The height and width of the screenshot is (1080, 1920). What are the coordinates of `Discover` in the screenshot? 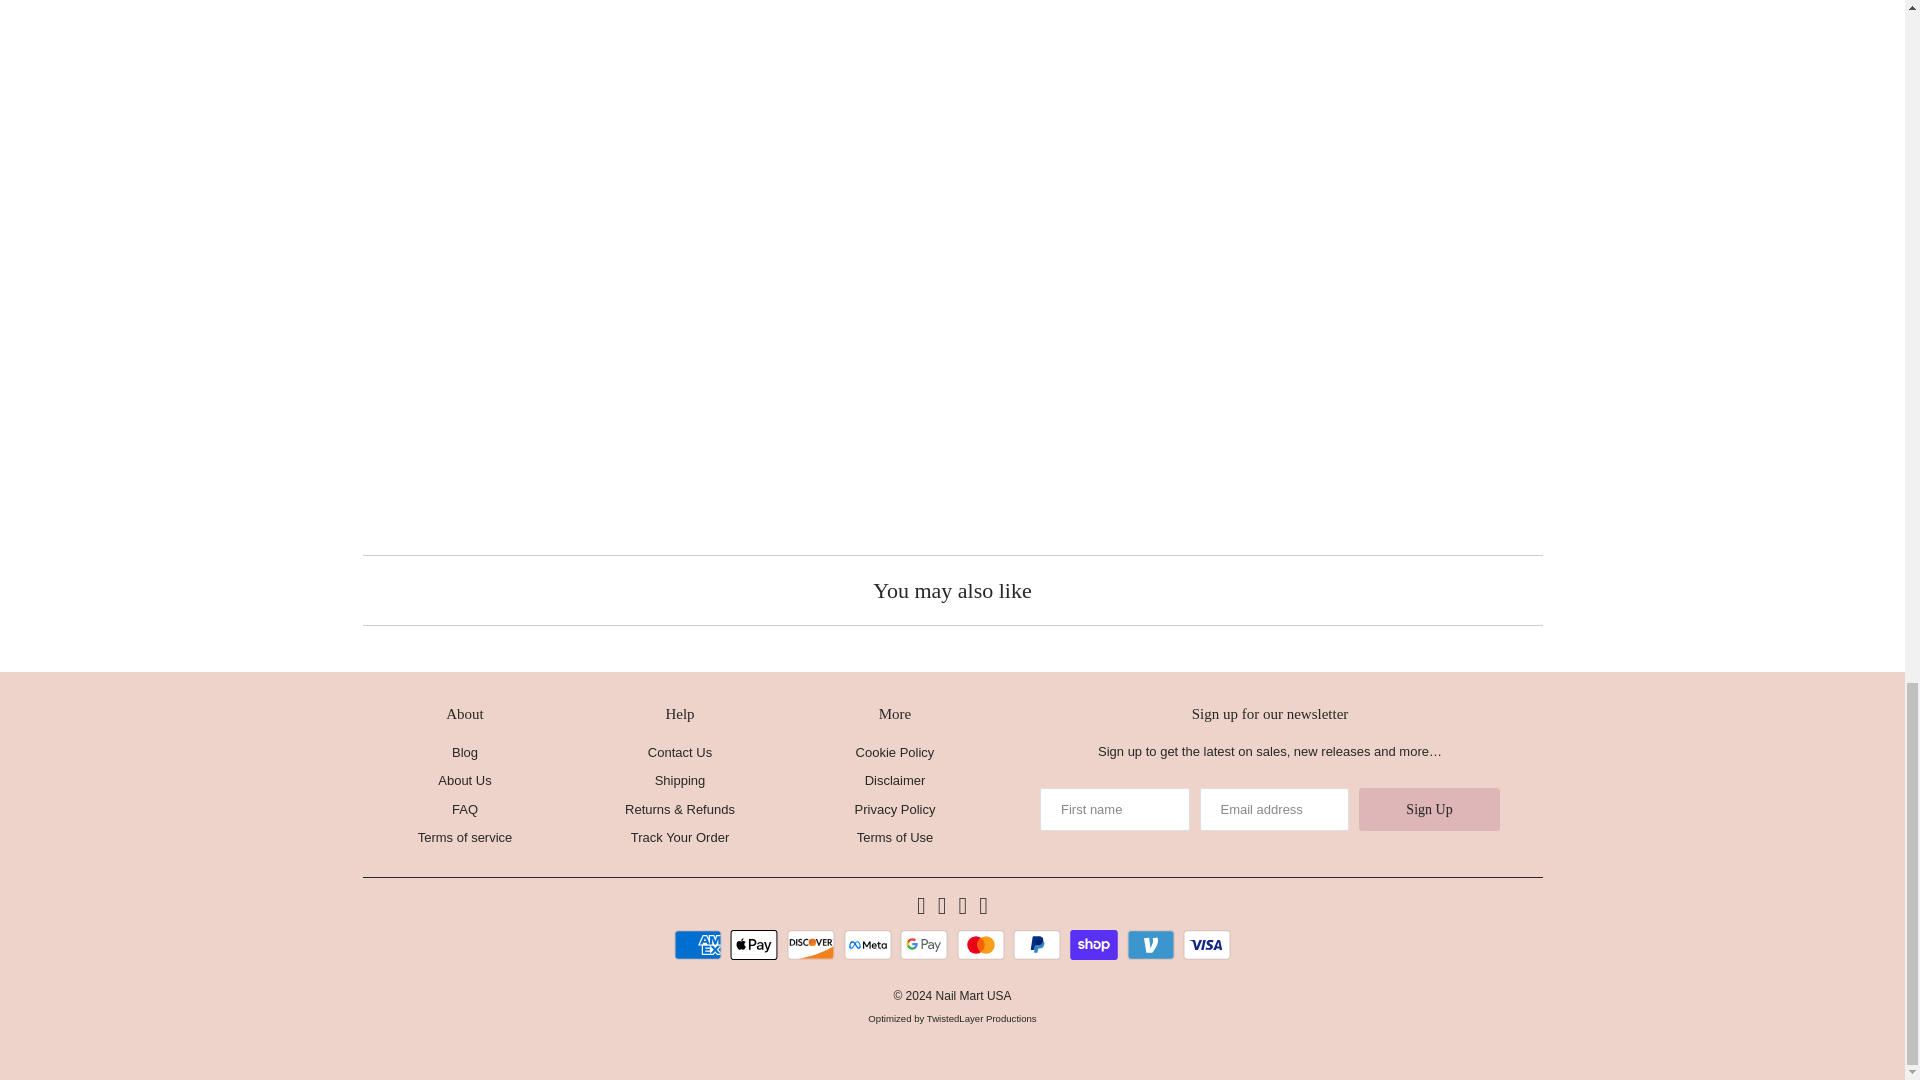 It's located at (814, 944).